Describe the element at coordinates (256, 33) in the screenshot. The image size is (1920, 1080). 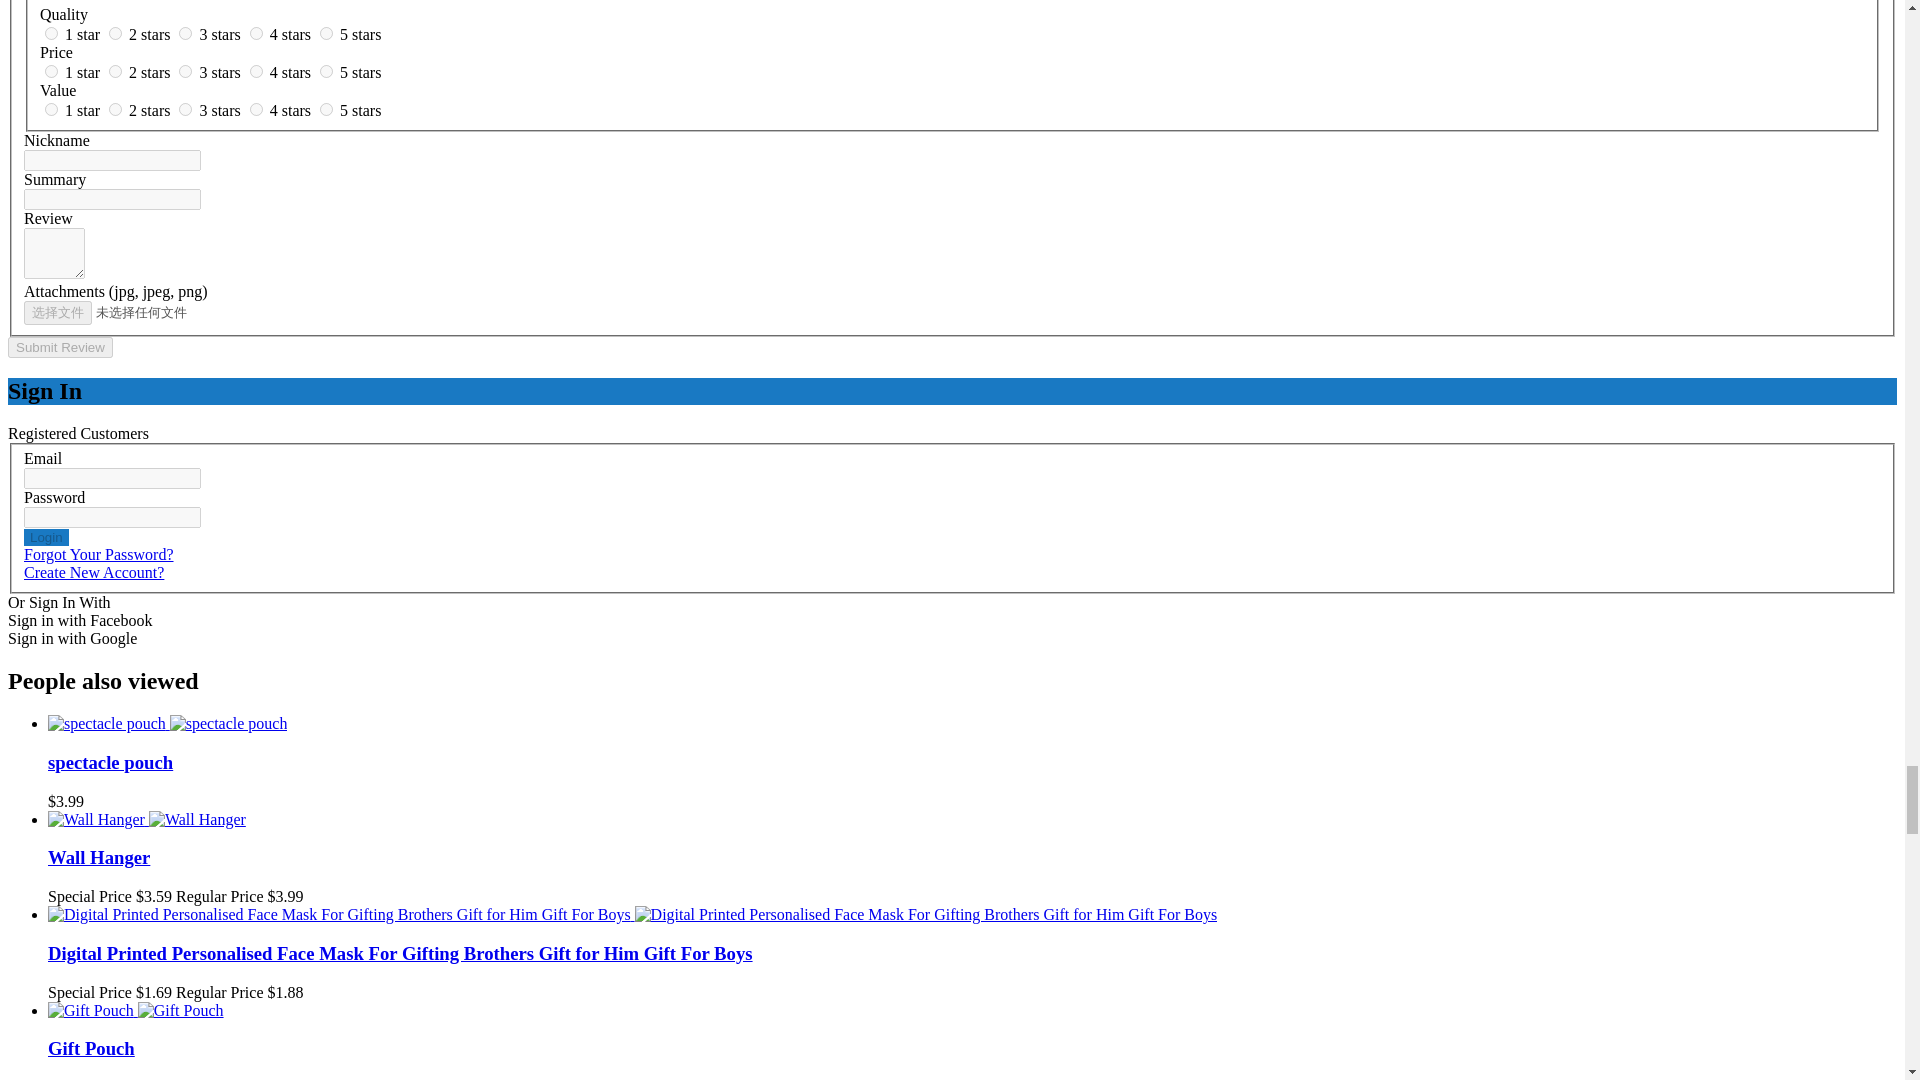
I see `4` at that location.